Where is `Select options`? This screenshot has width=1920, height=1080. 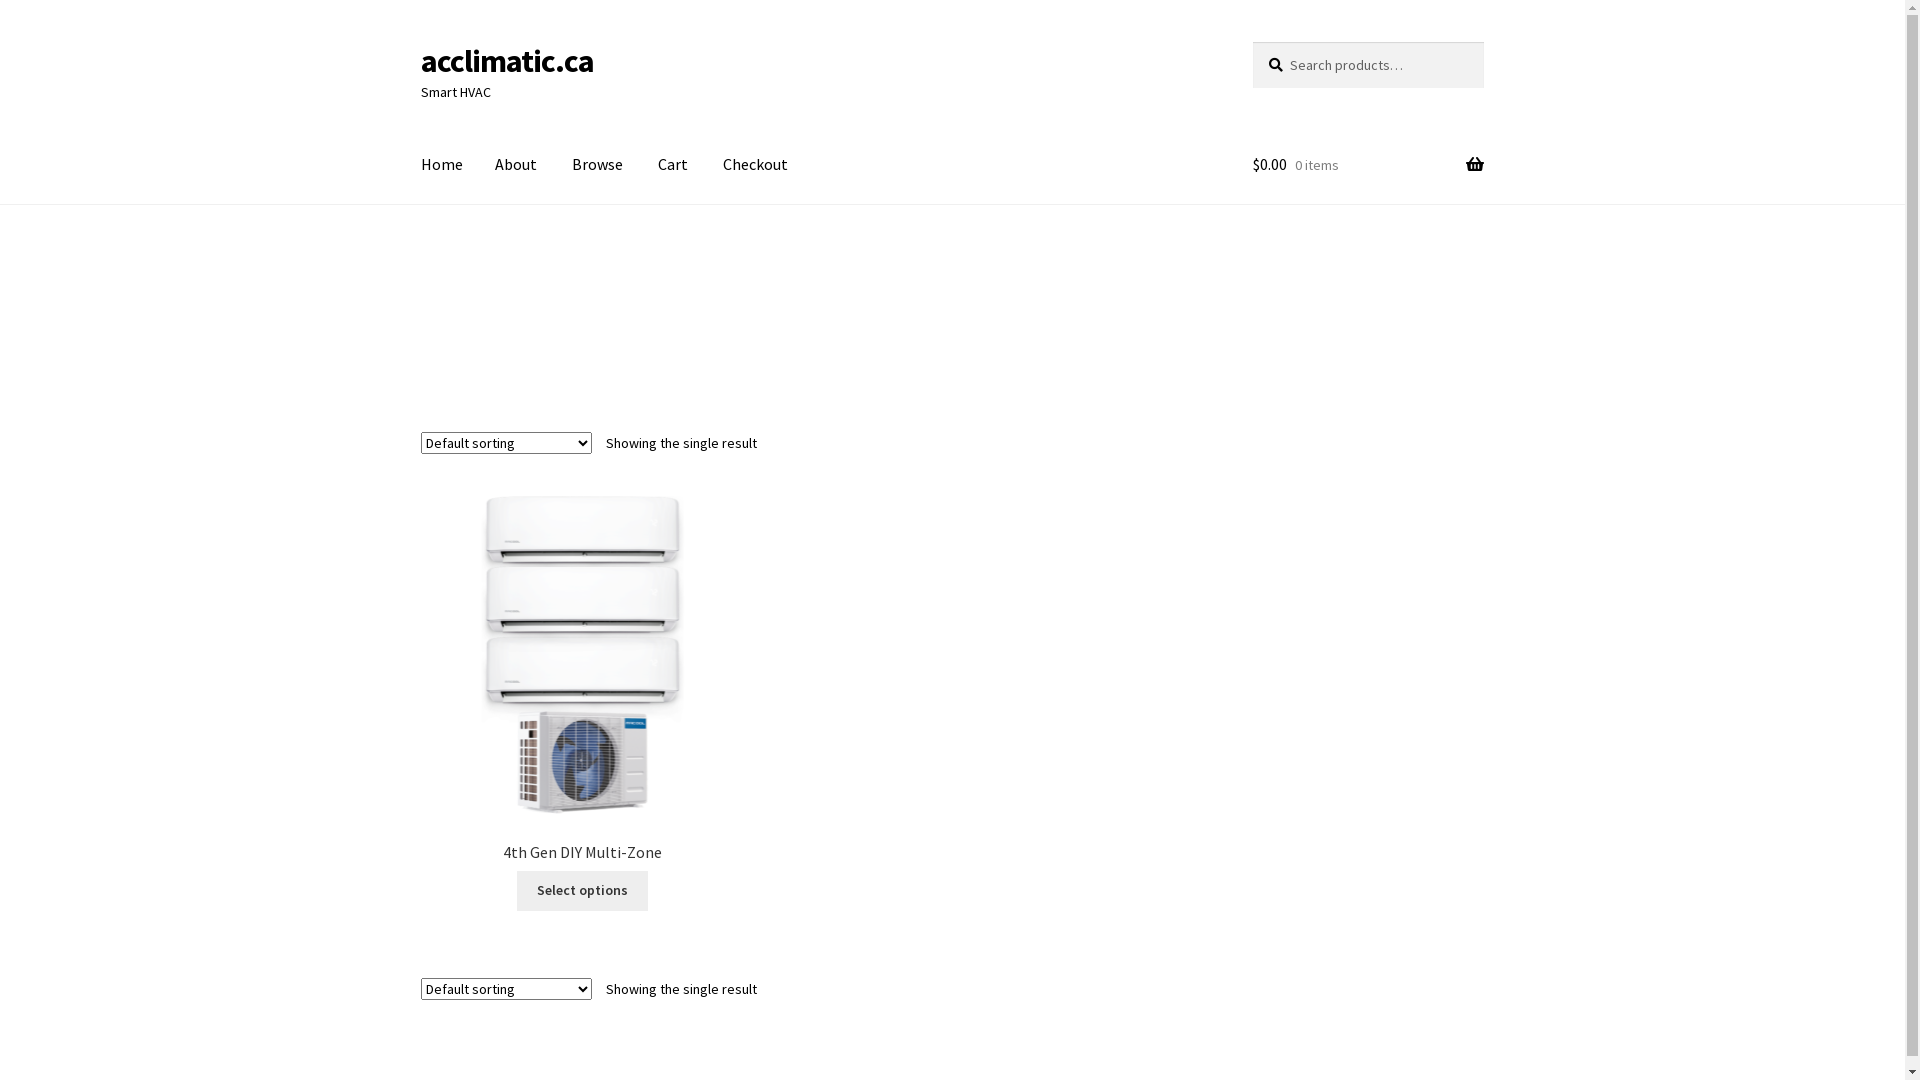
Select options is located at coordinates (582, 891).